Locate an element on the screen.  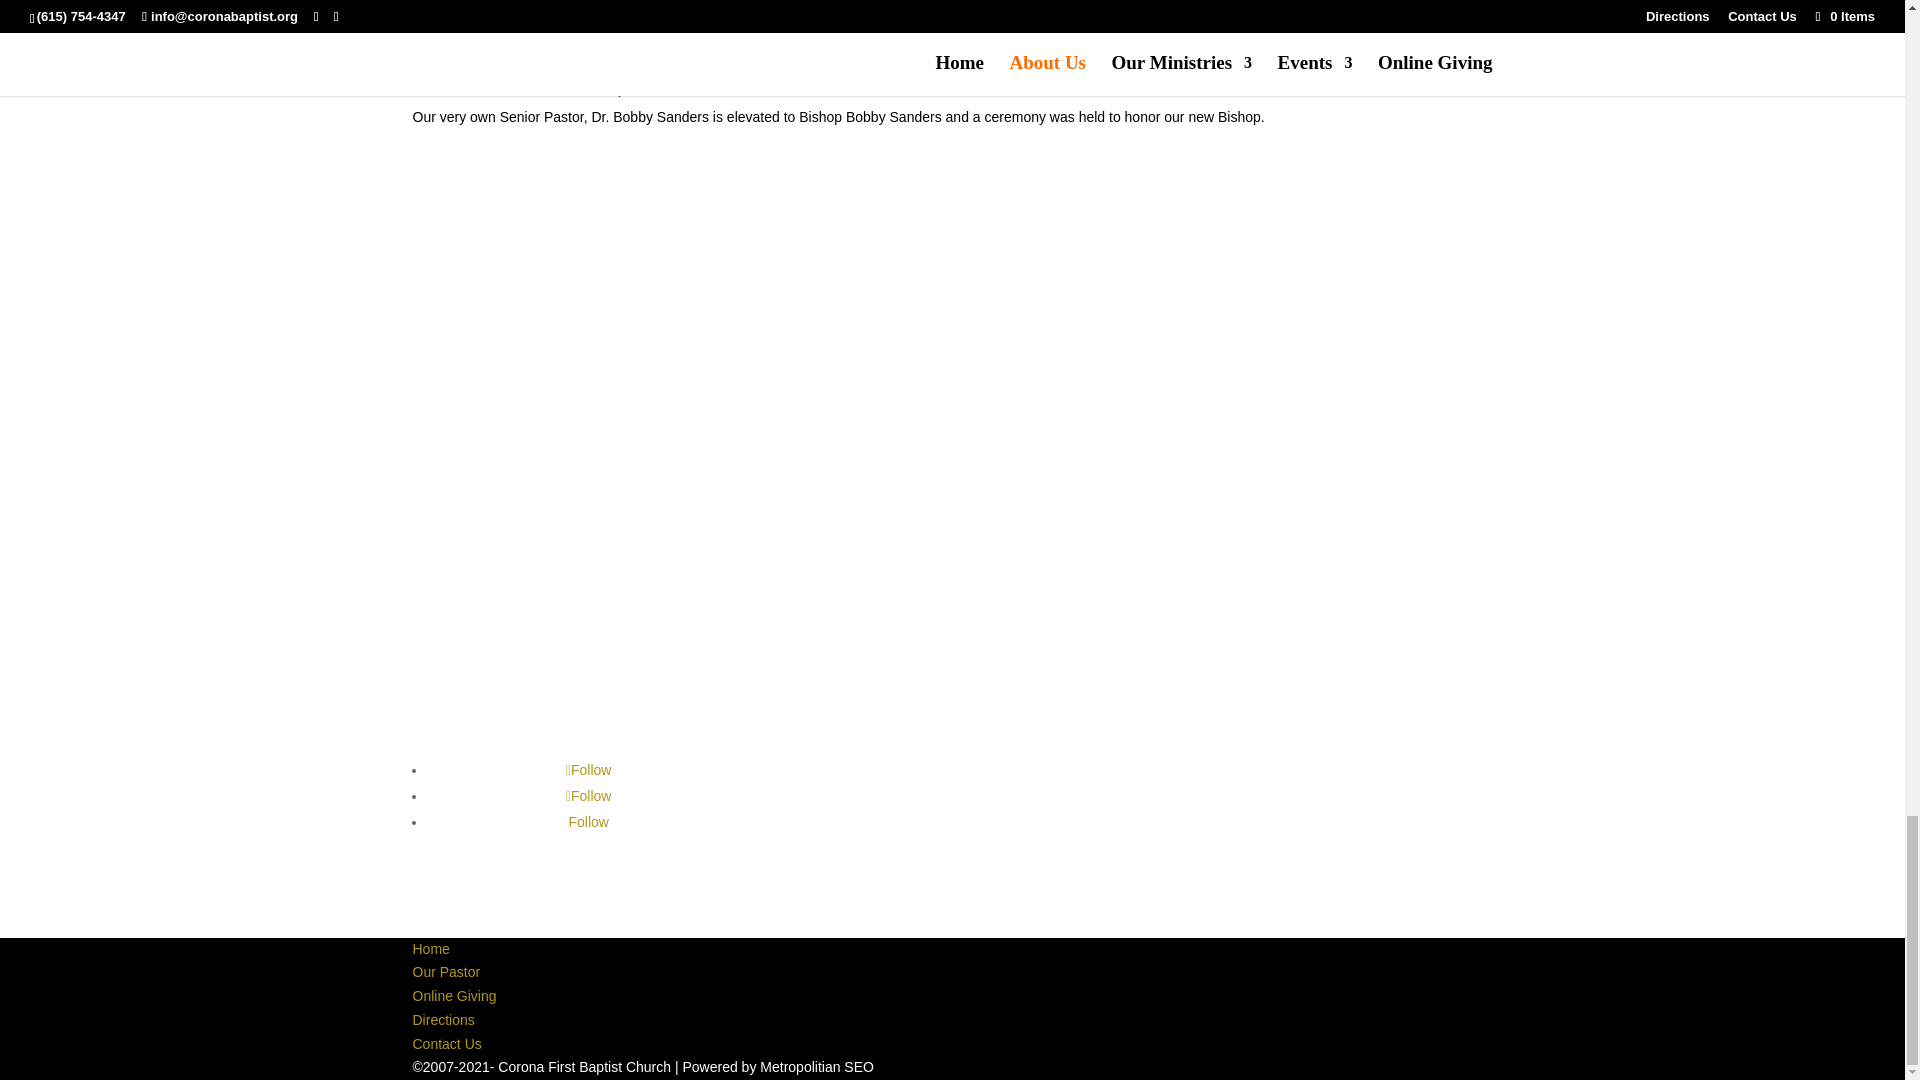
Contact Us is located at coordinates (446, 1043).